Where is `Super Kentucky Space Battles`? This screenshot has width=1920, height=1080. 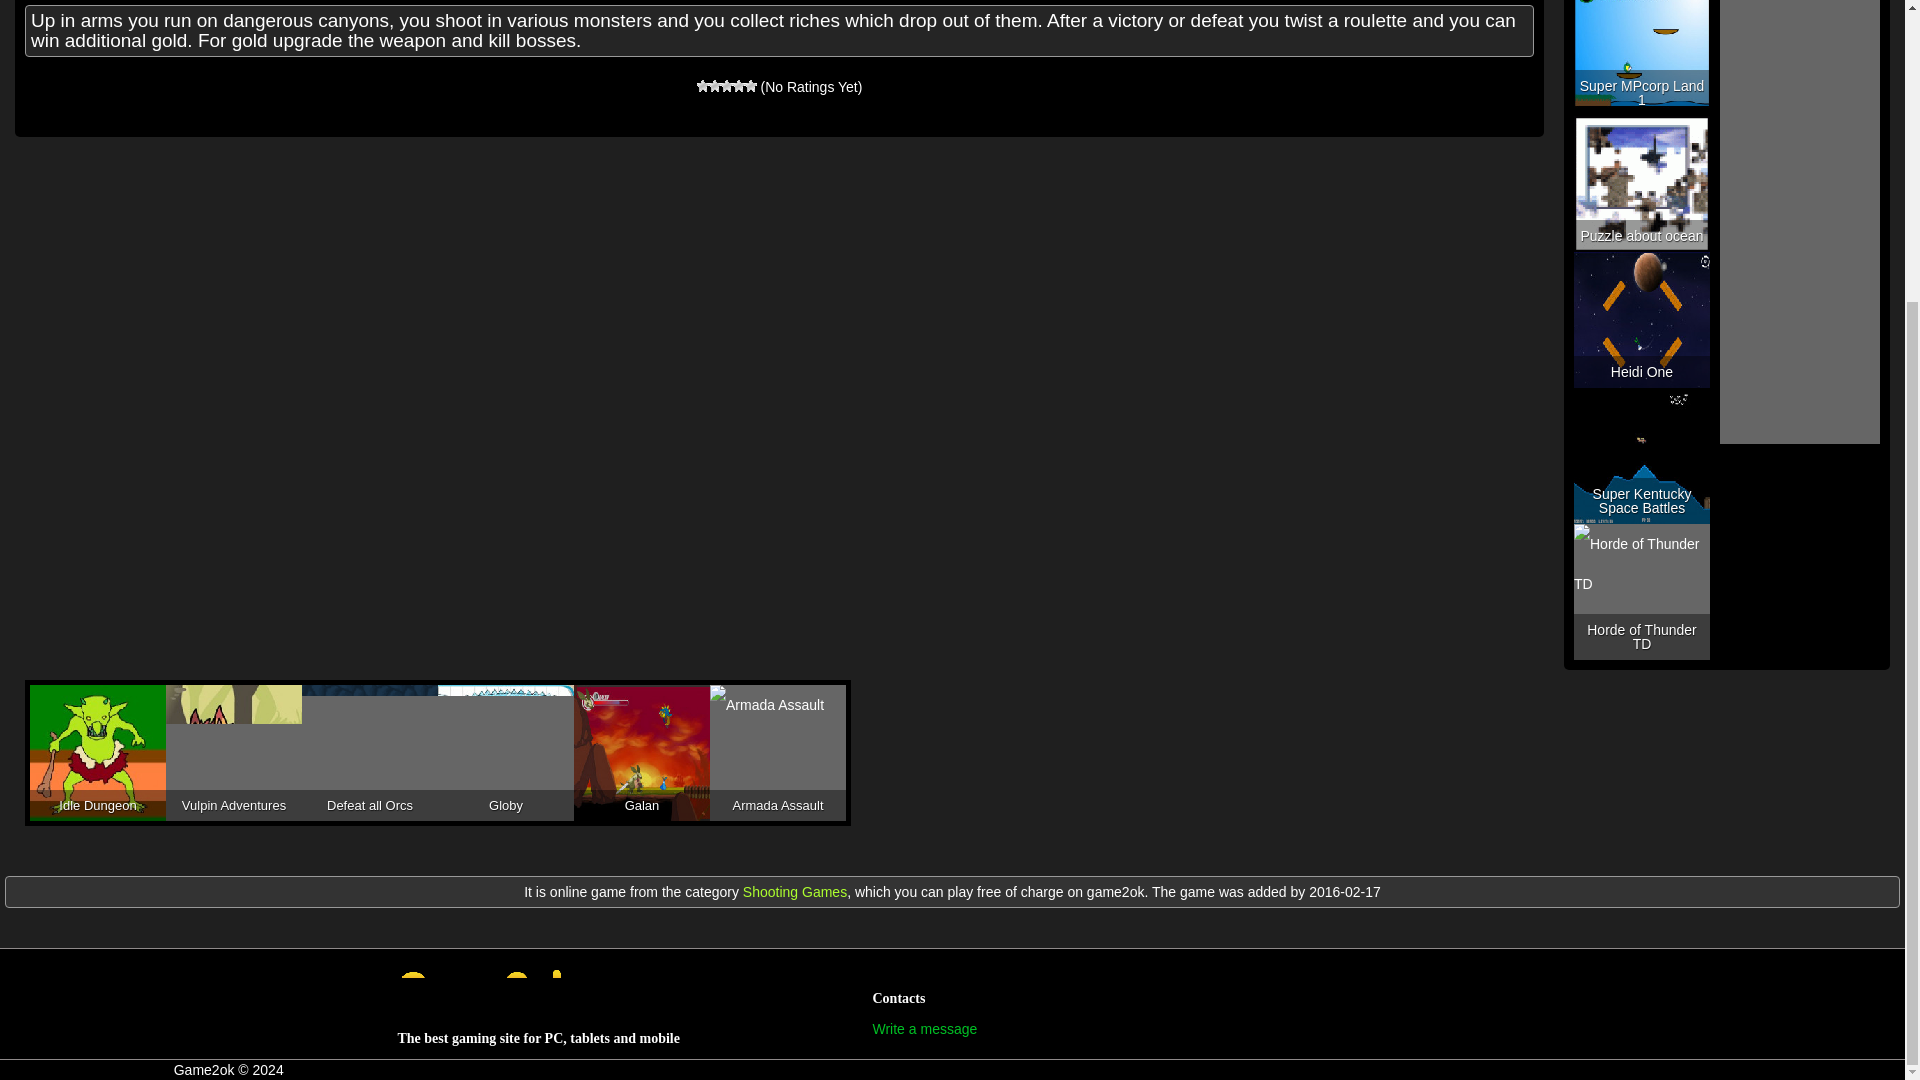
Super Kentucky Space Battles is located at coordinates (1642, 455).